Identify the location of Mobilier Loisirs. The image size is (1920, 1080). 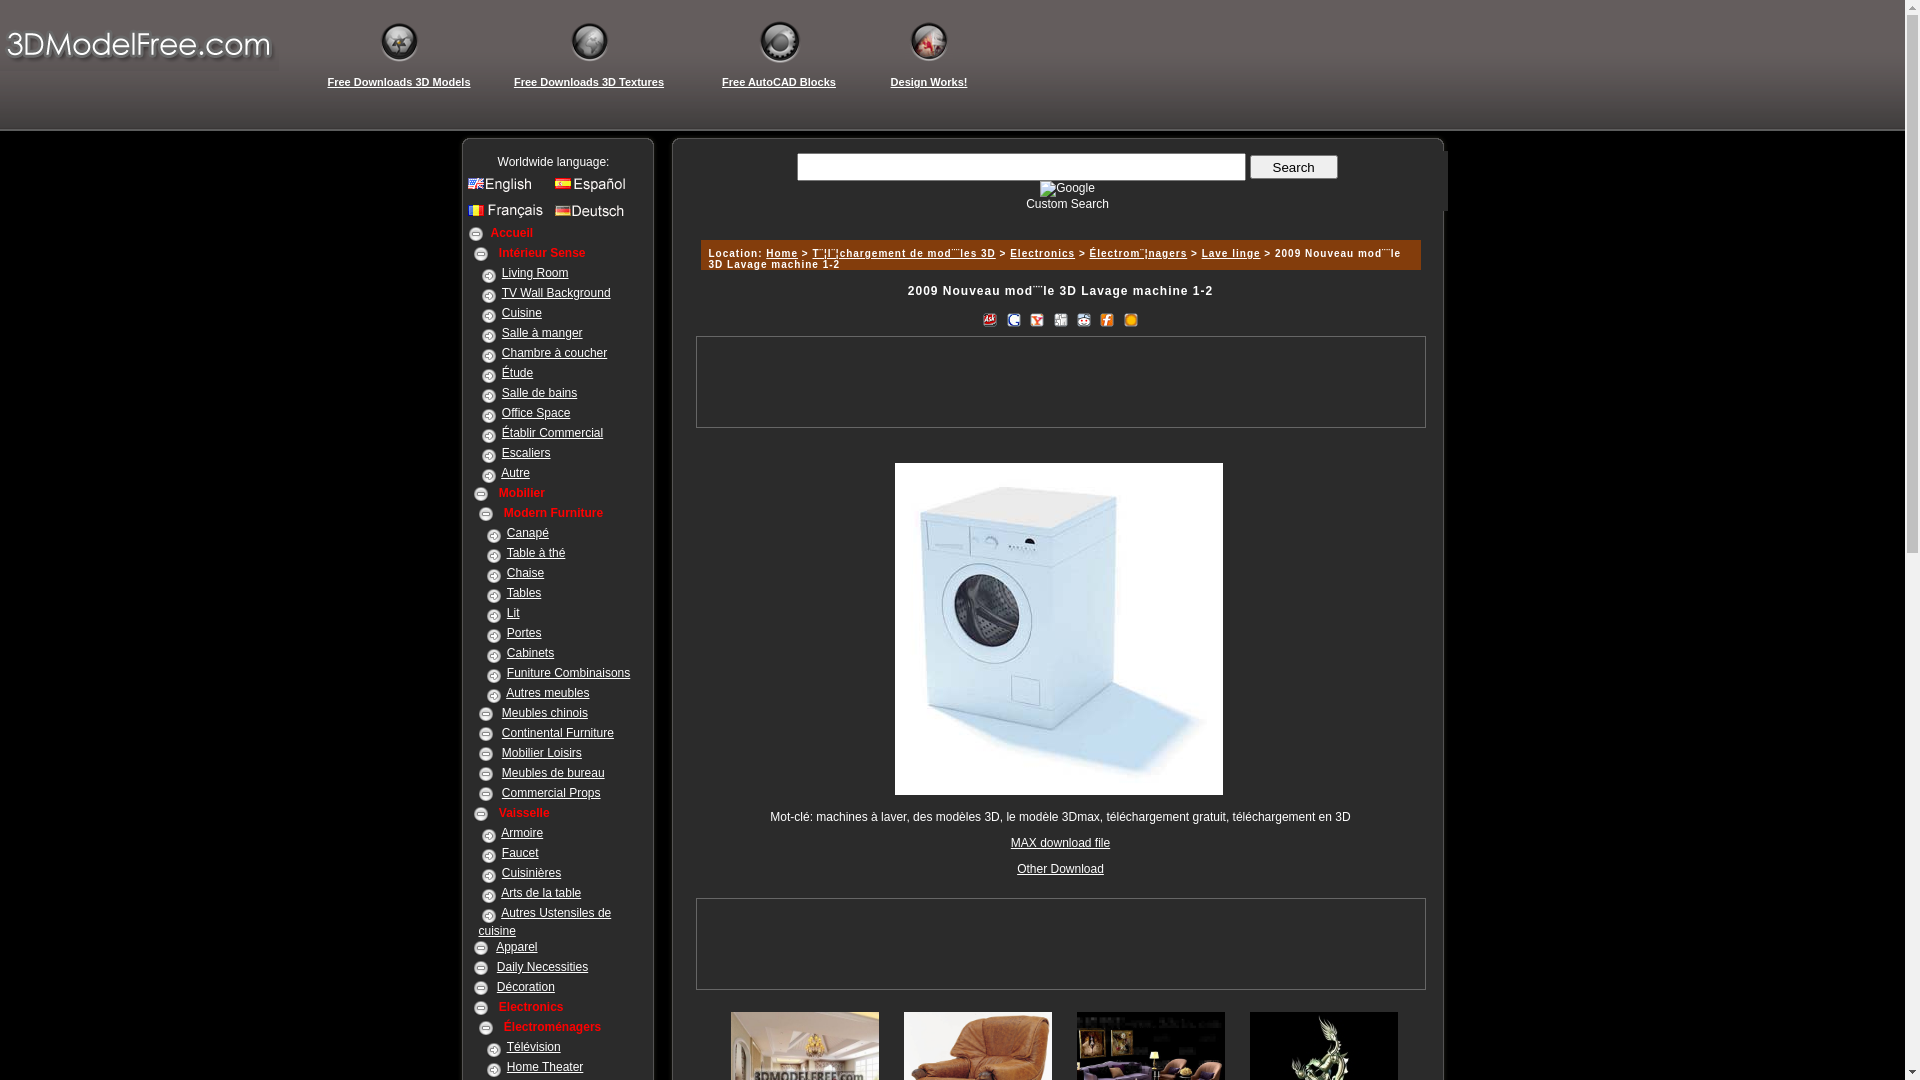
(542, 753).